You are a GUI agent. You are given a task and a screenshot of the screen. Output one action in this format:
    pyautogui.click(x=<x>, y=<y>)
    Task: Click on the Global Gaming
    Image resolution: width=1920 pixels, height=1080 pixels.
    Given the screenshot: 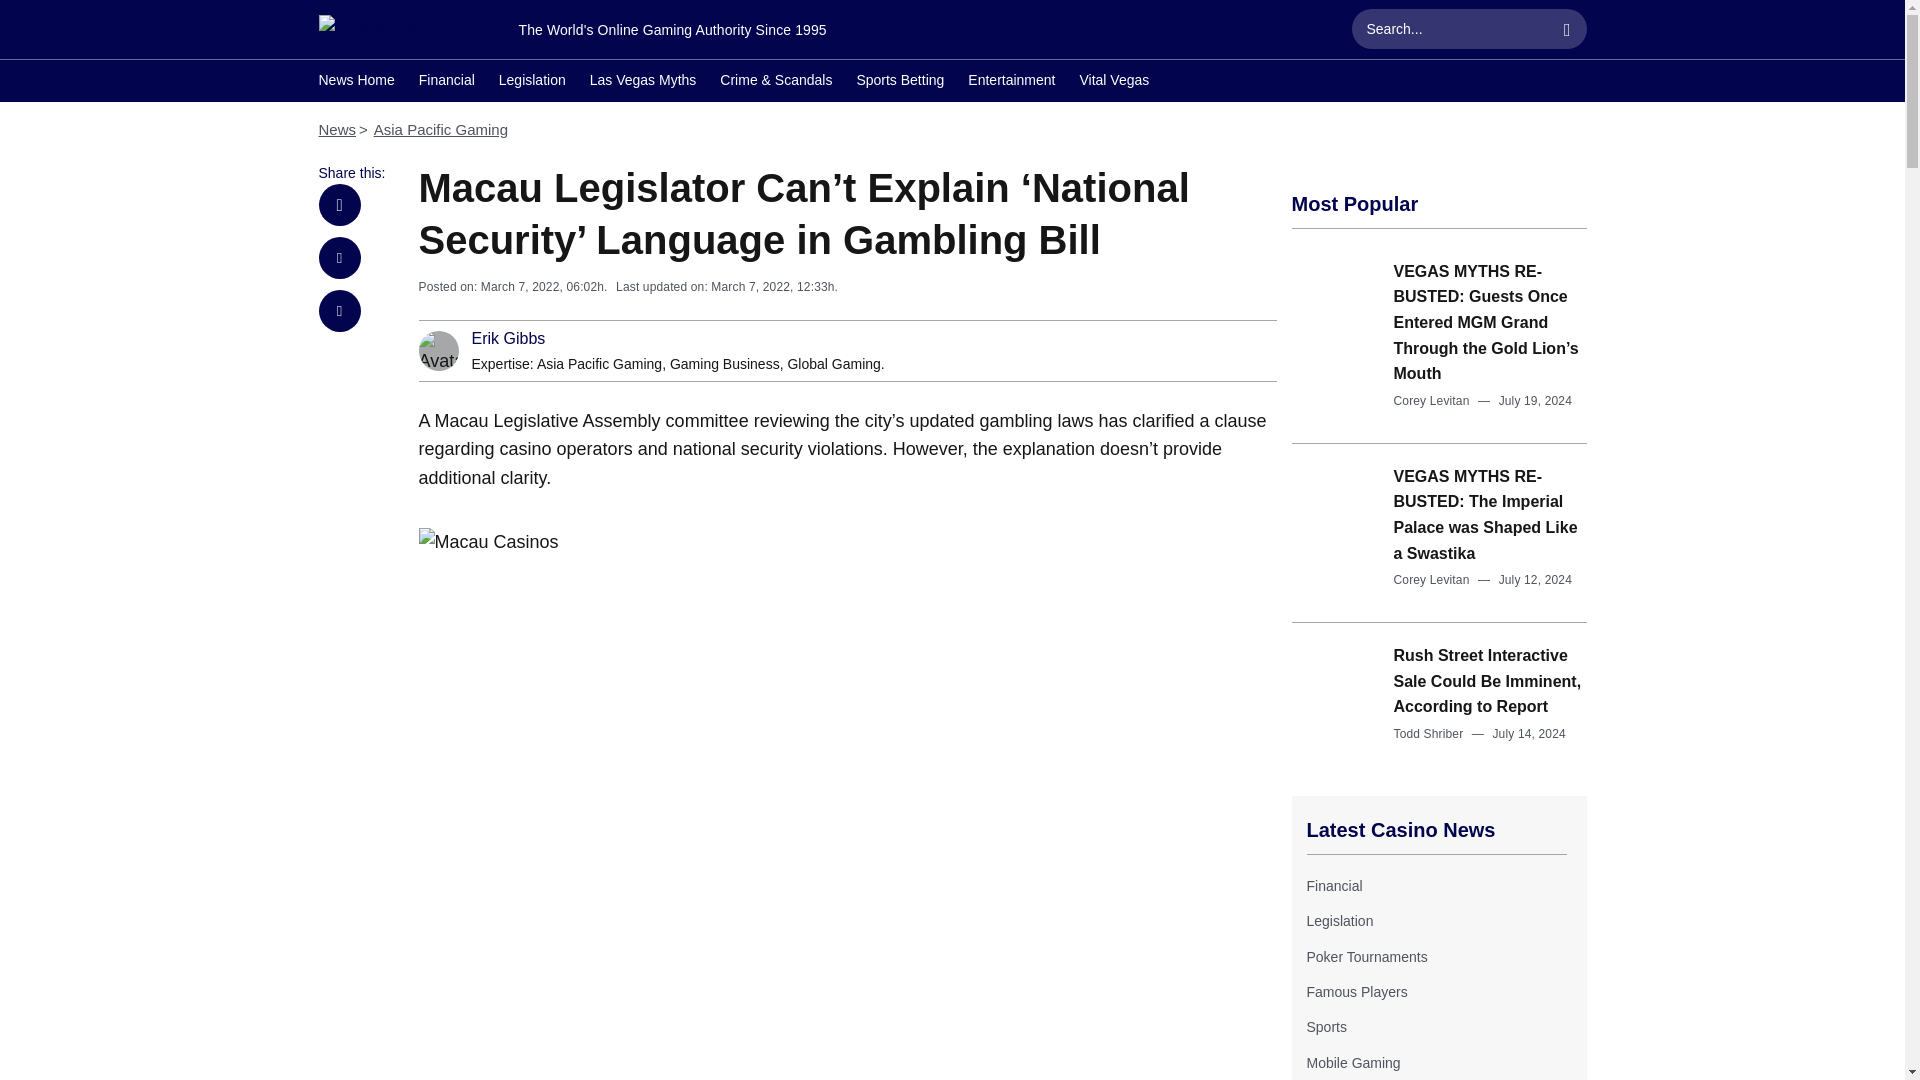 What is the action you would take?
    pyautogui.click(x=833, y=364)
    